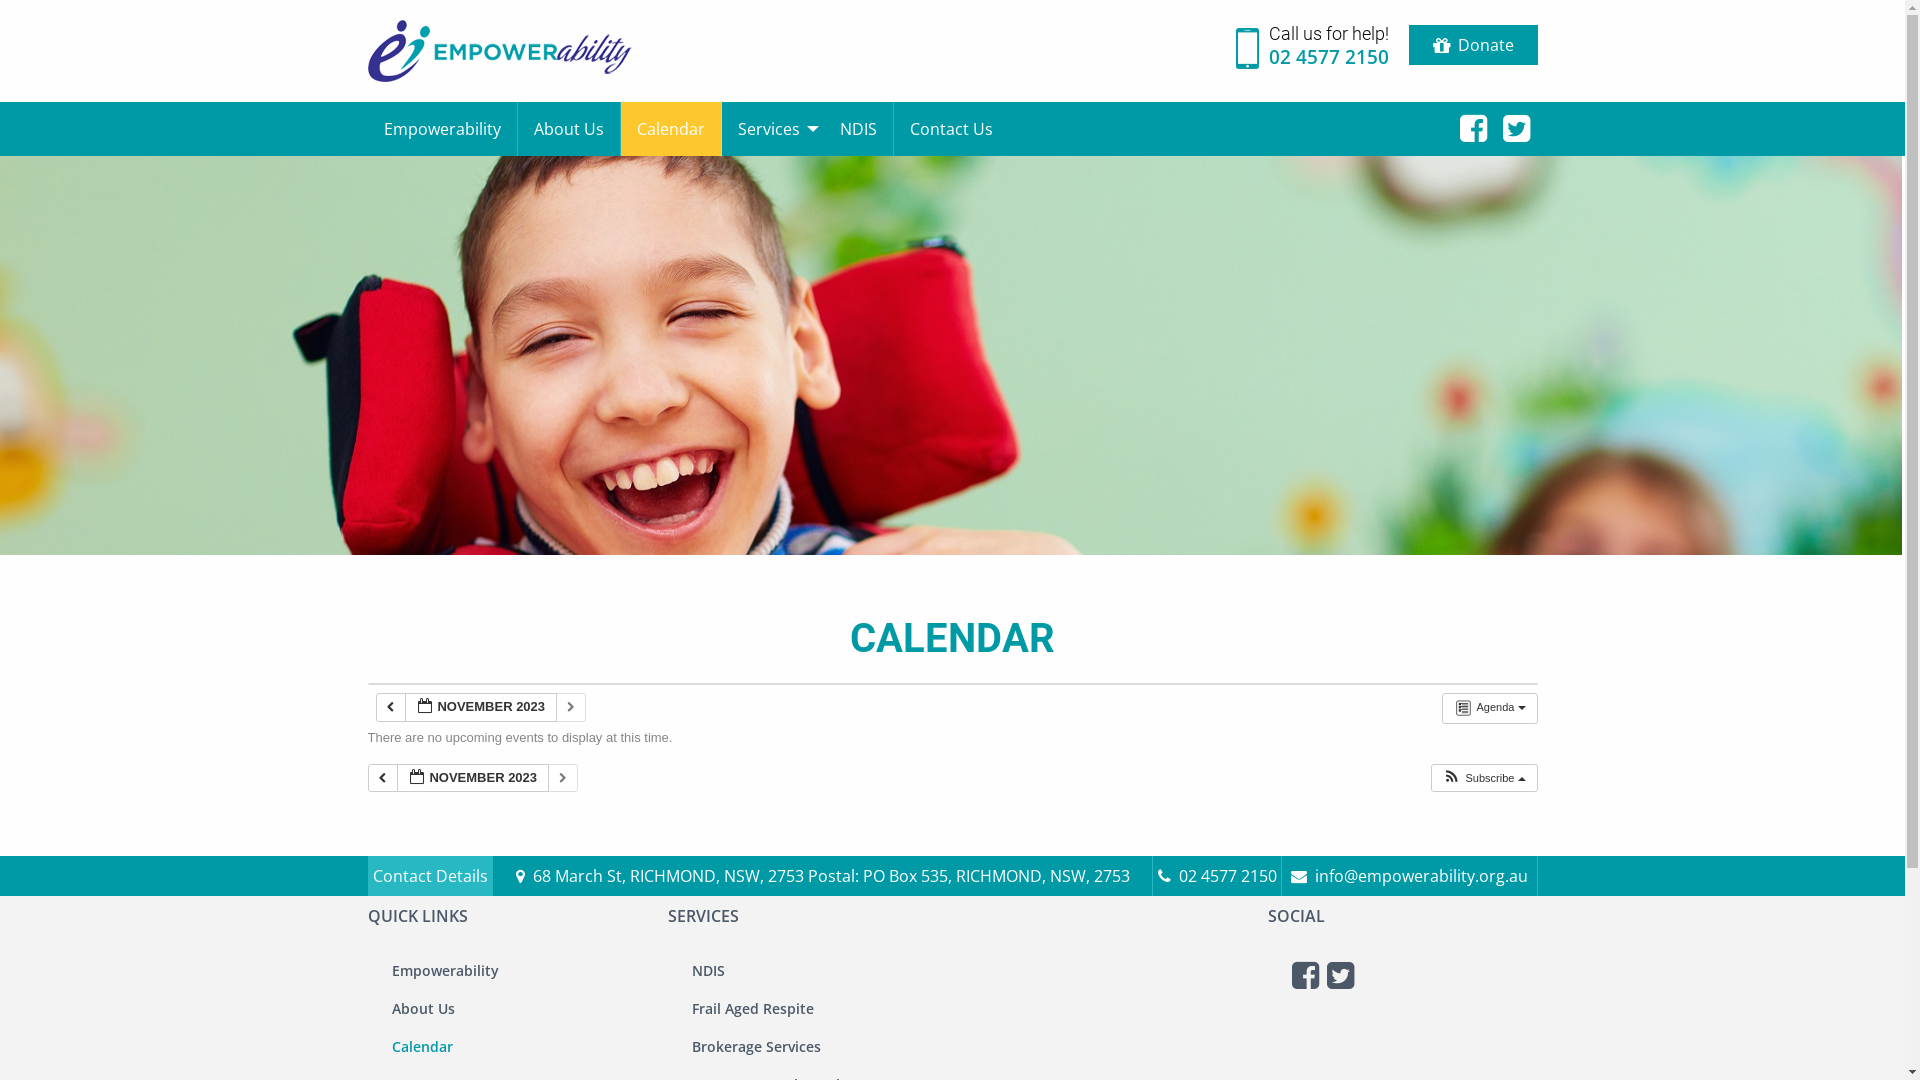 This screenshot has height=1080, width=1920. Describe the element at coordinates (952, 128) in the screenshot. I see `Contact Us` at that location.